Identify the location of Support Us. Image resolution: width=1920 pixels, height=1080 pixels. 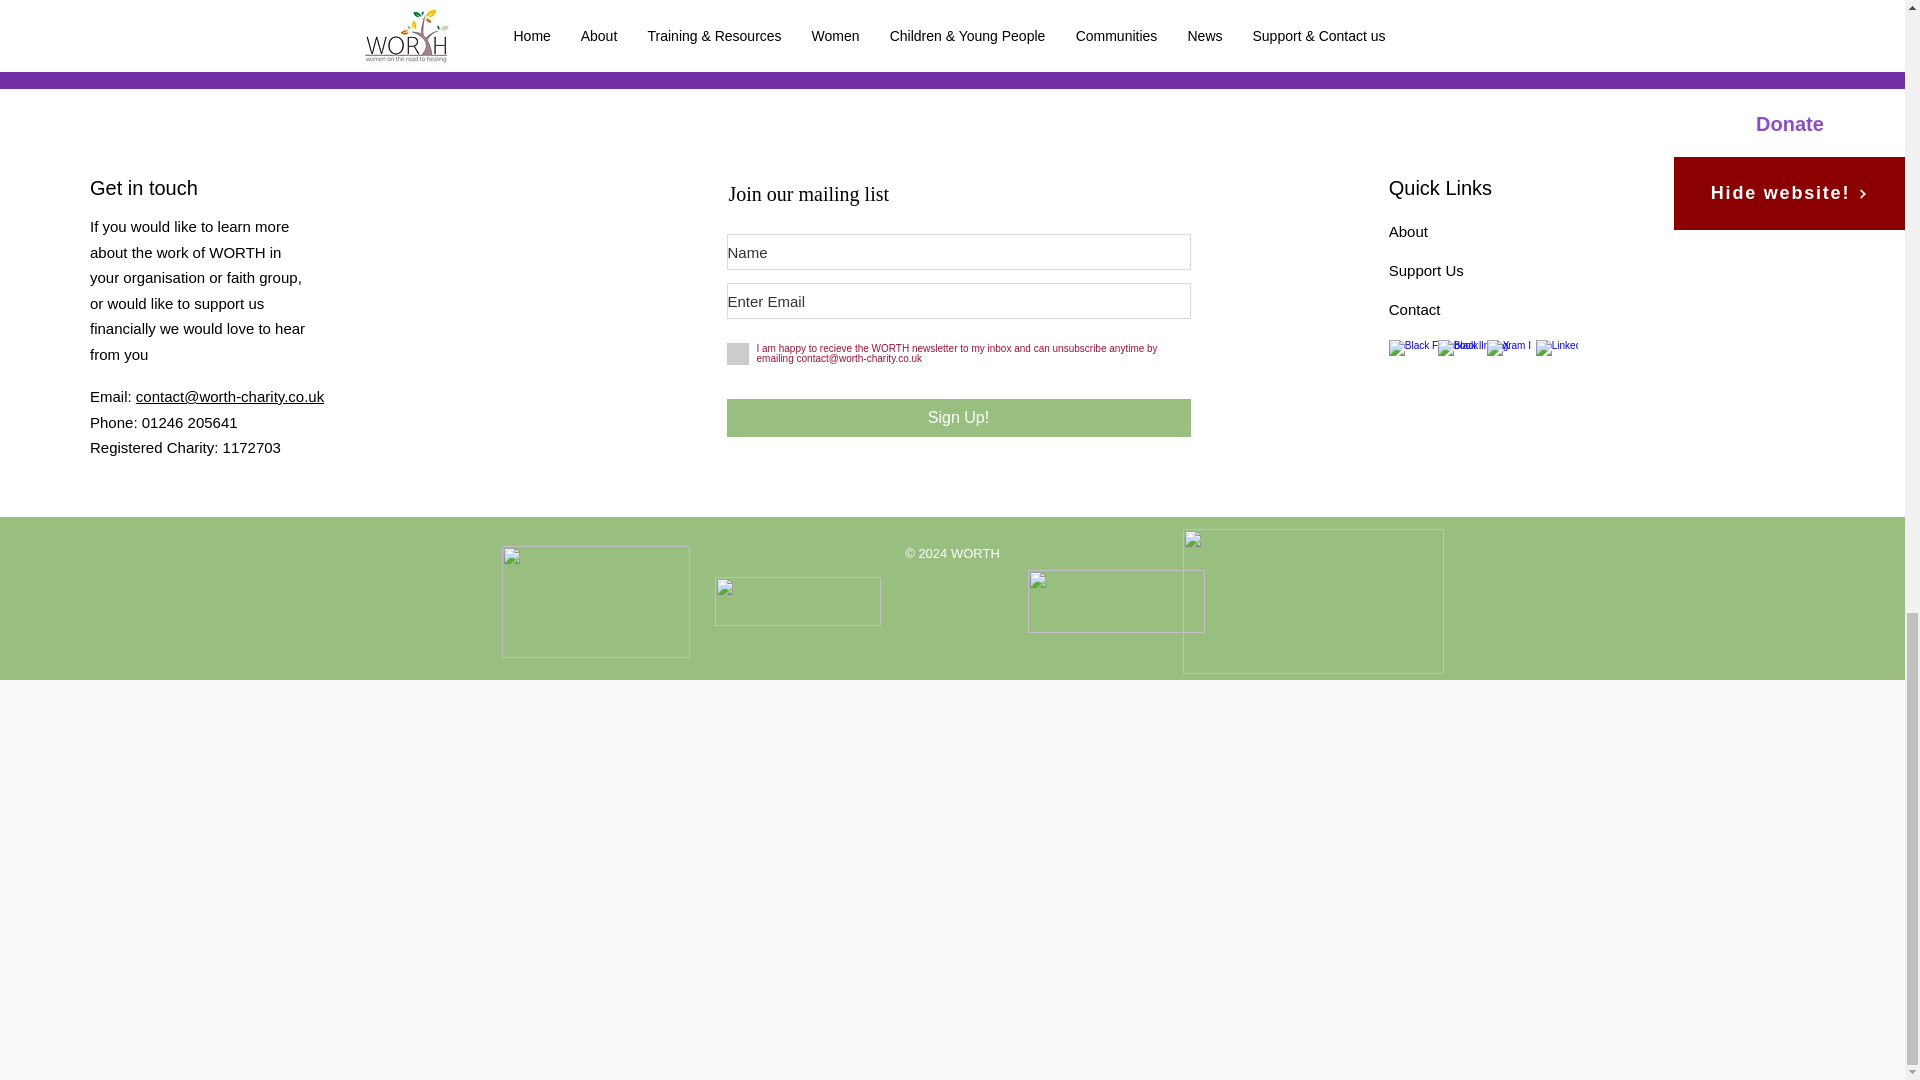
(1426, 270).